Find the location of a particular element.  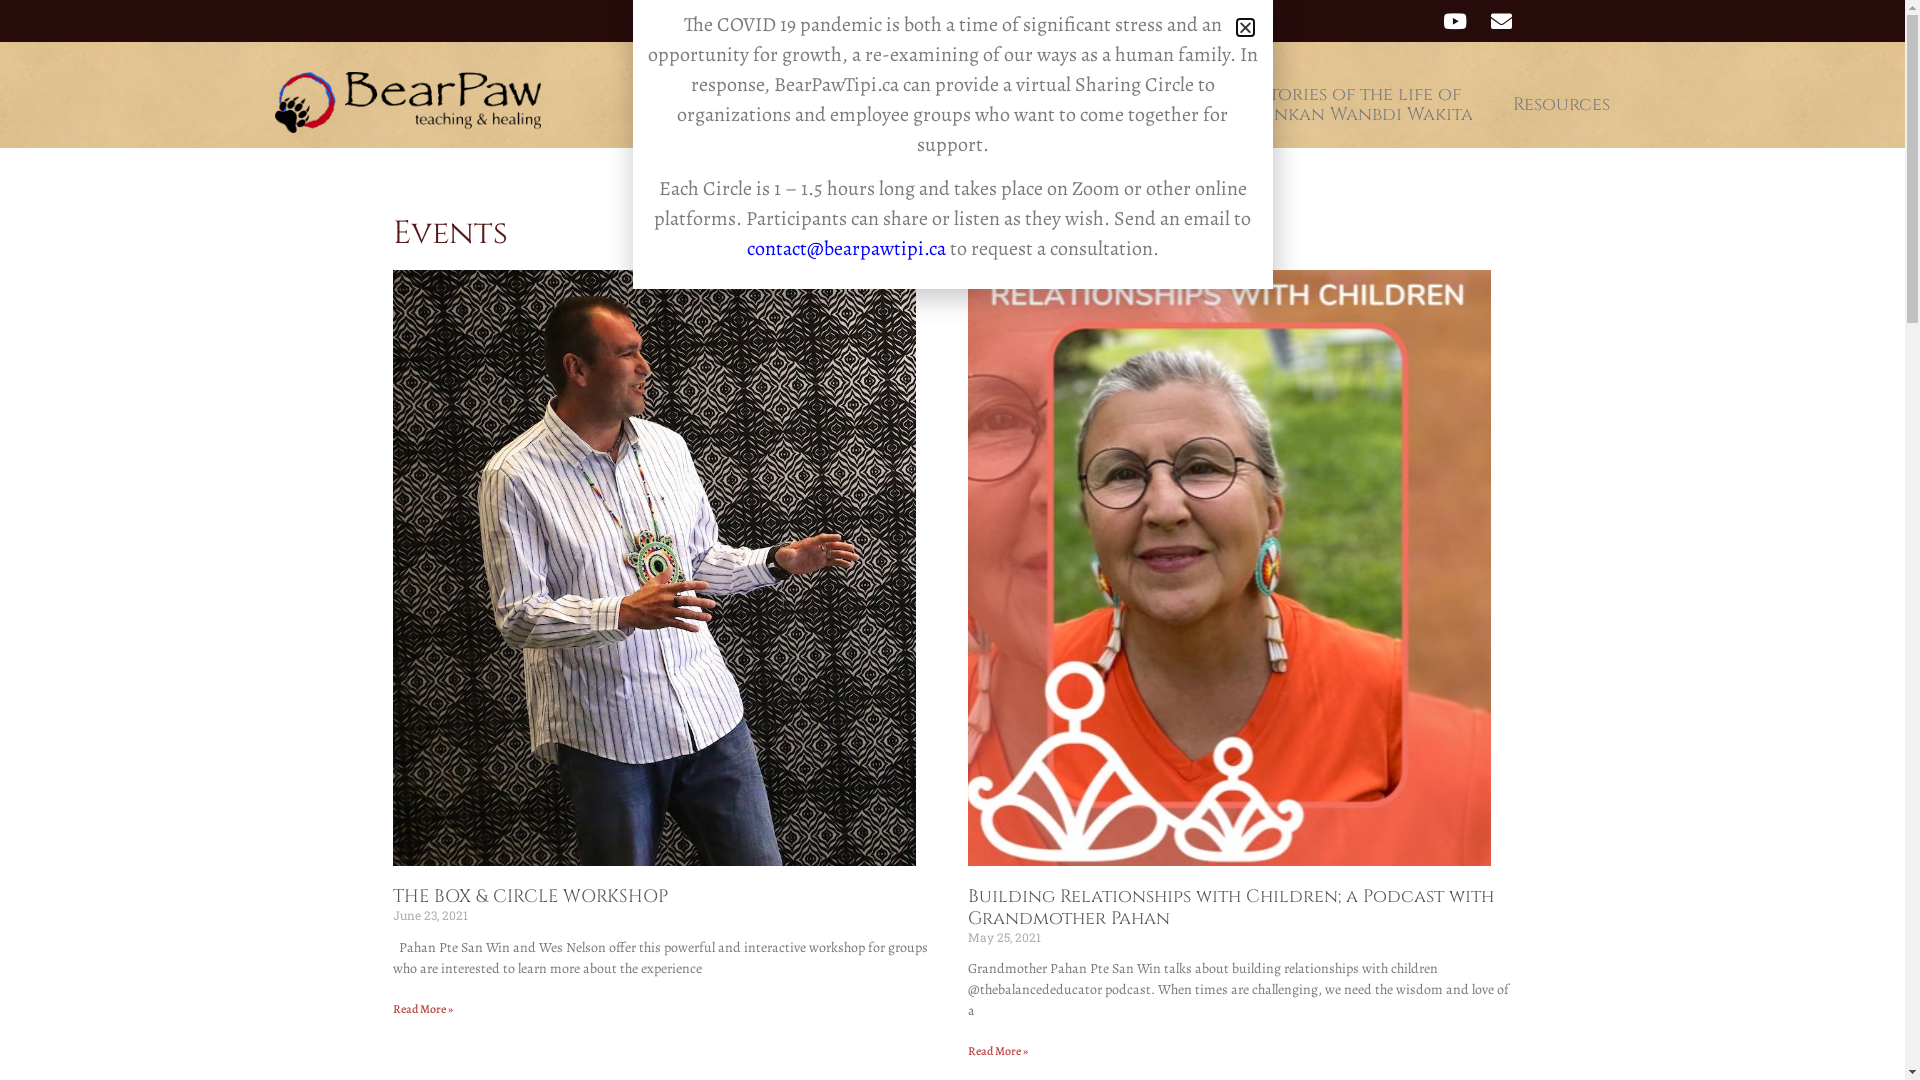

Who are we is located at coordinates (856, 105).